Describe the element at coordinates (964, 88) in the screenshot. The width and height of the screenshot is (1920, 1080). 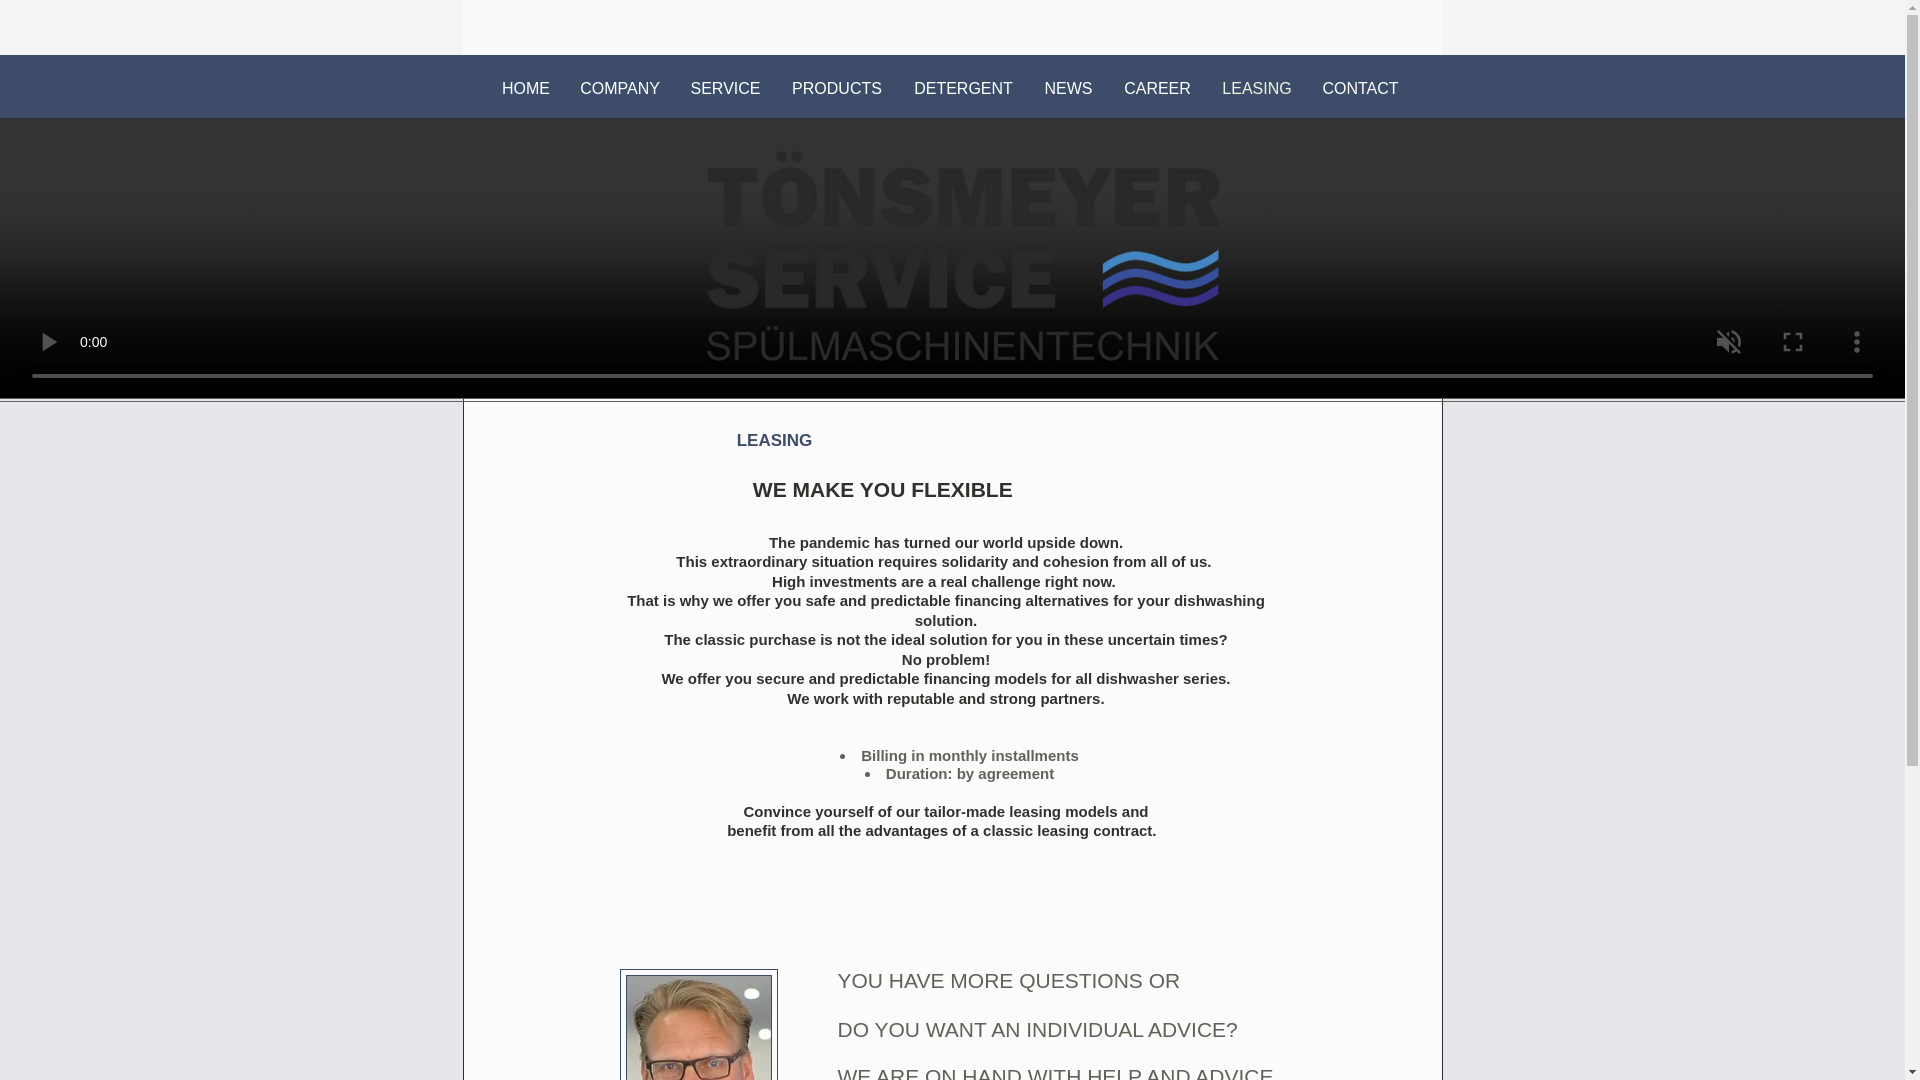
I see `DETERGENT` at that location.